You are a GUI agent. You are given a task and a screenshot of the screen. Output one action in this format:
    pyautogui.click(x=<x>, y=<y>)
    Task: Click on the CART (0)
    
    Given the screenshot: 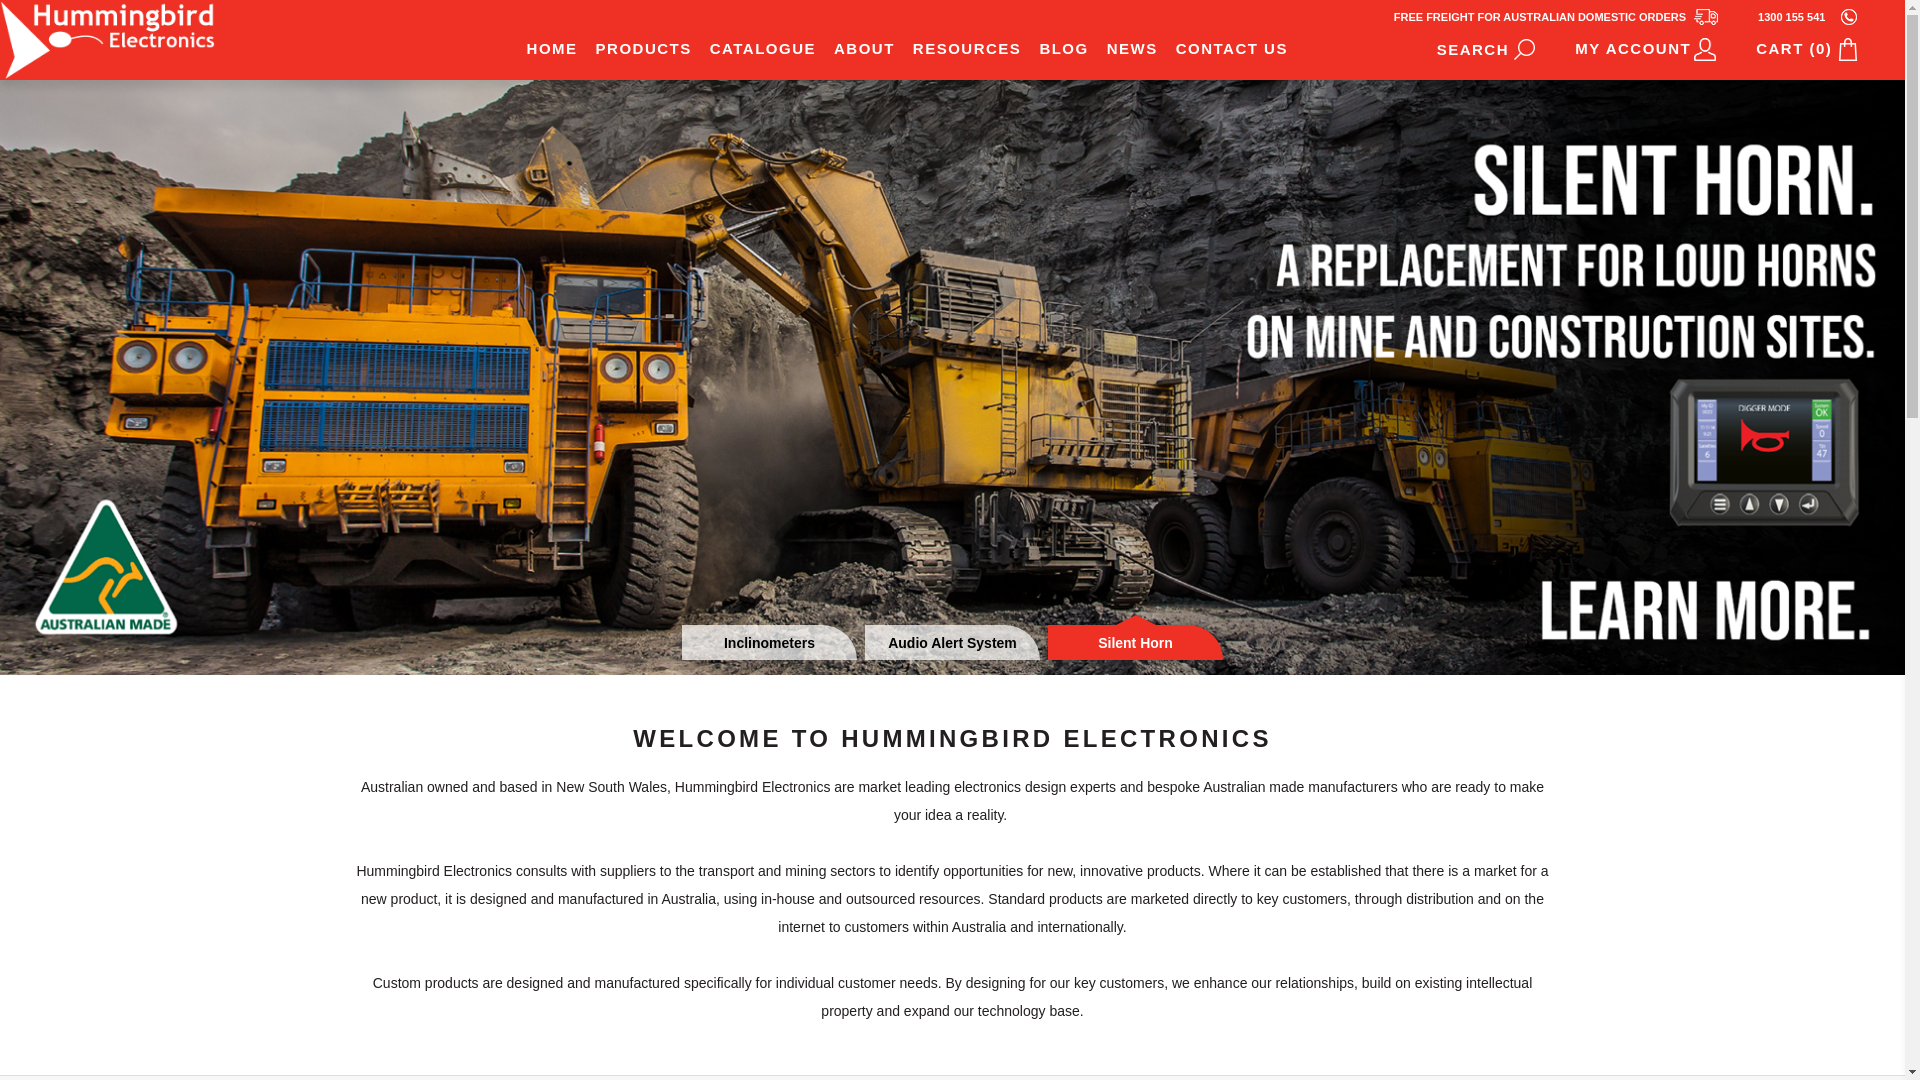 What is the action you would take?
    pyautogui.click(x=1806, y=49)
    